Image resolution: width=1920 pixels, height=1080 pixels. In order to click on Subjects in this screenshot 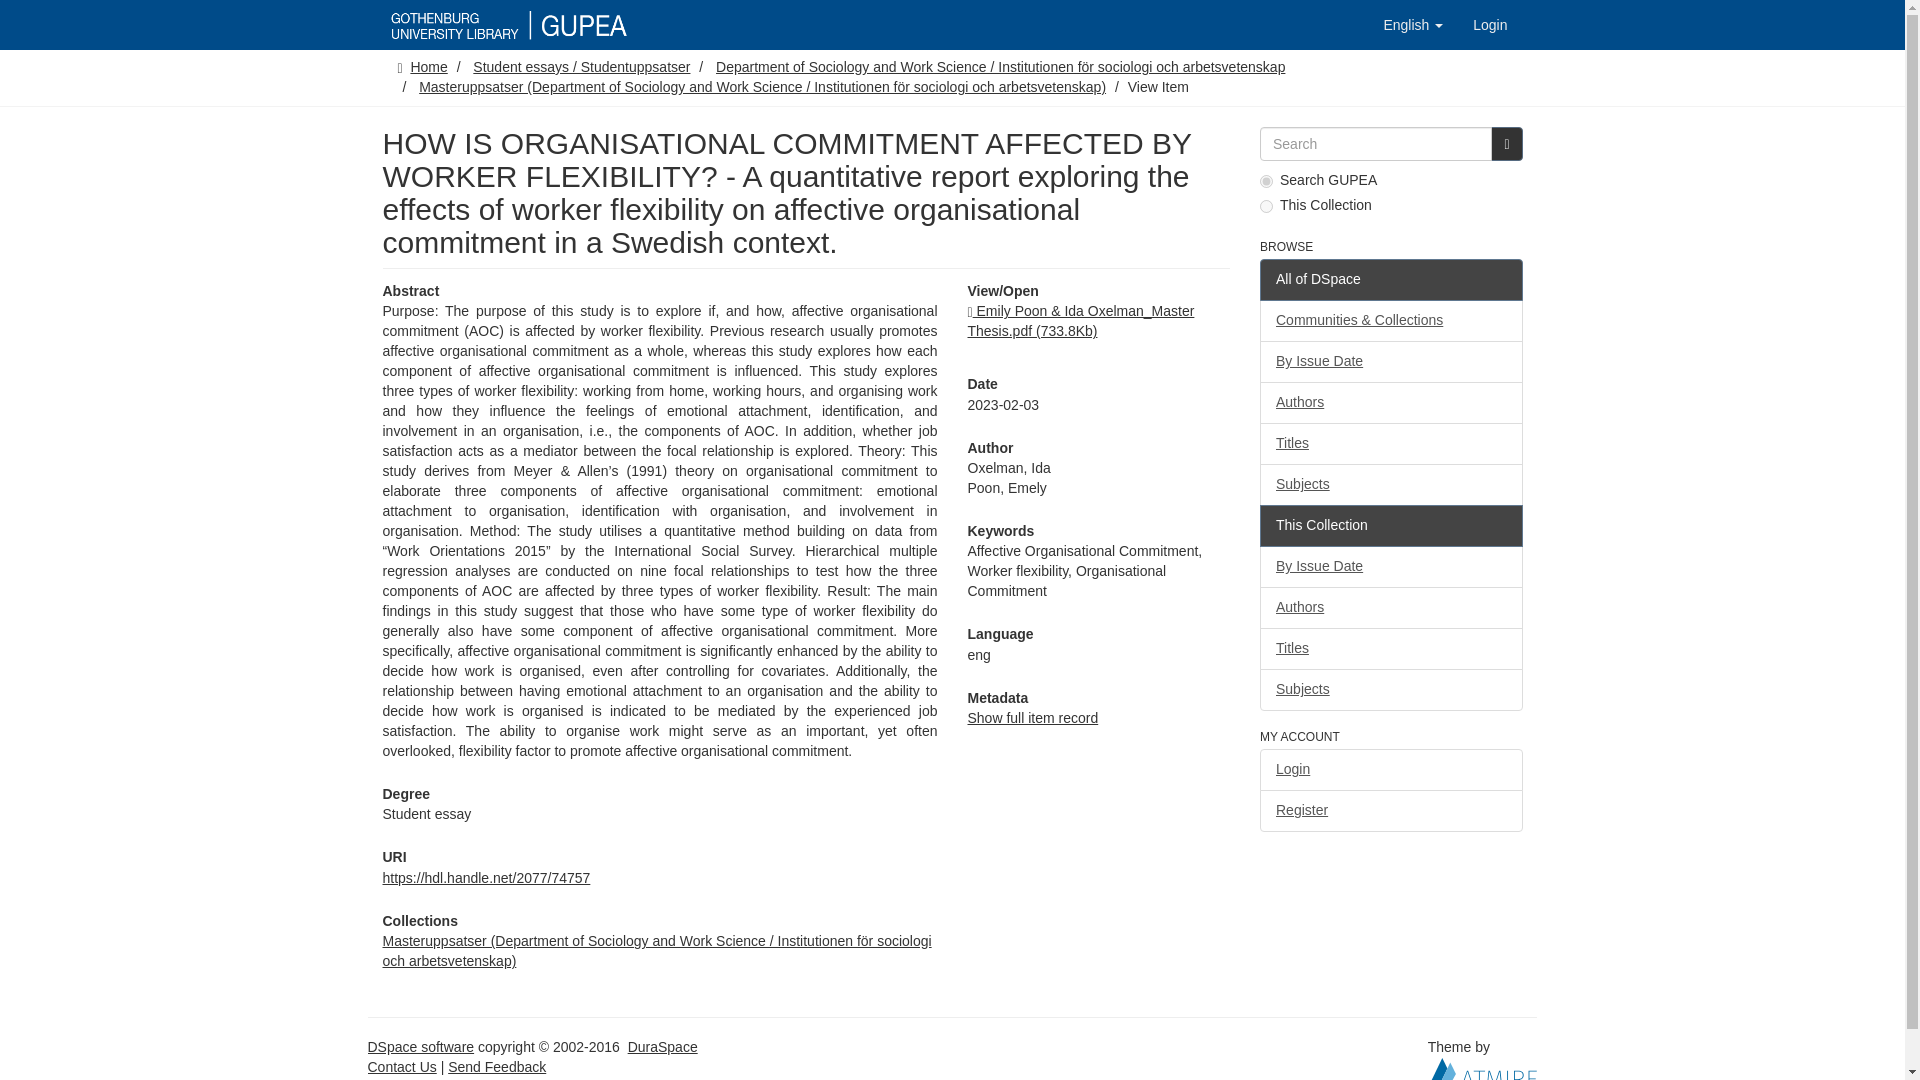, I will do `click(1390, 485)`.